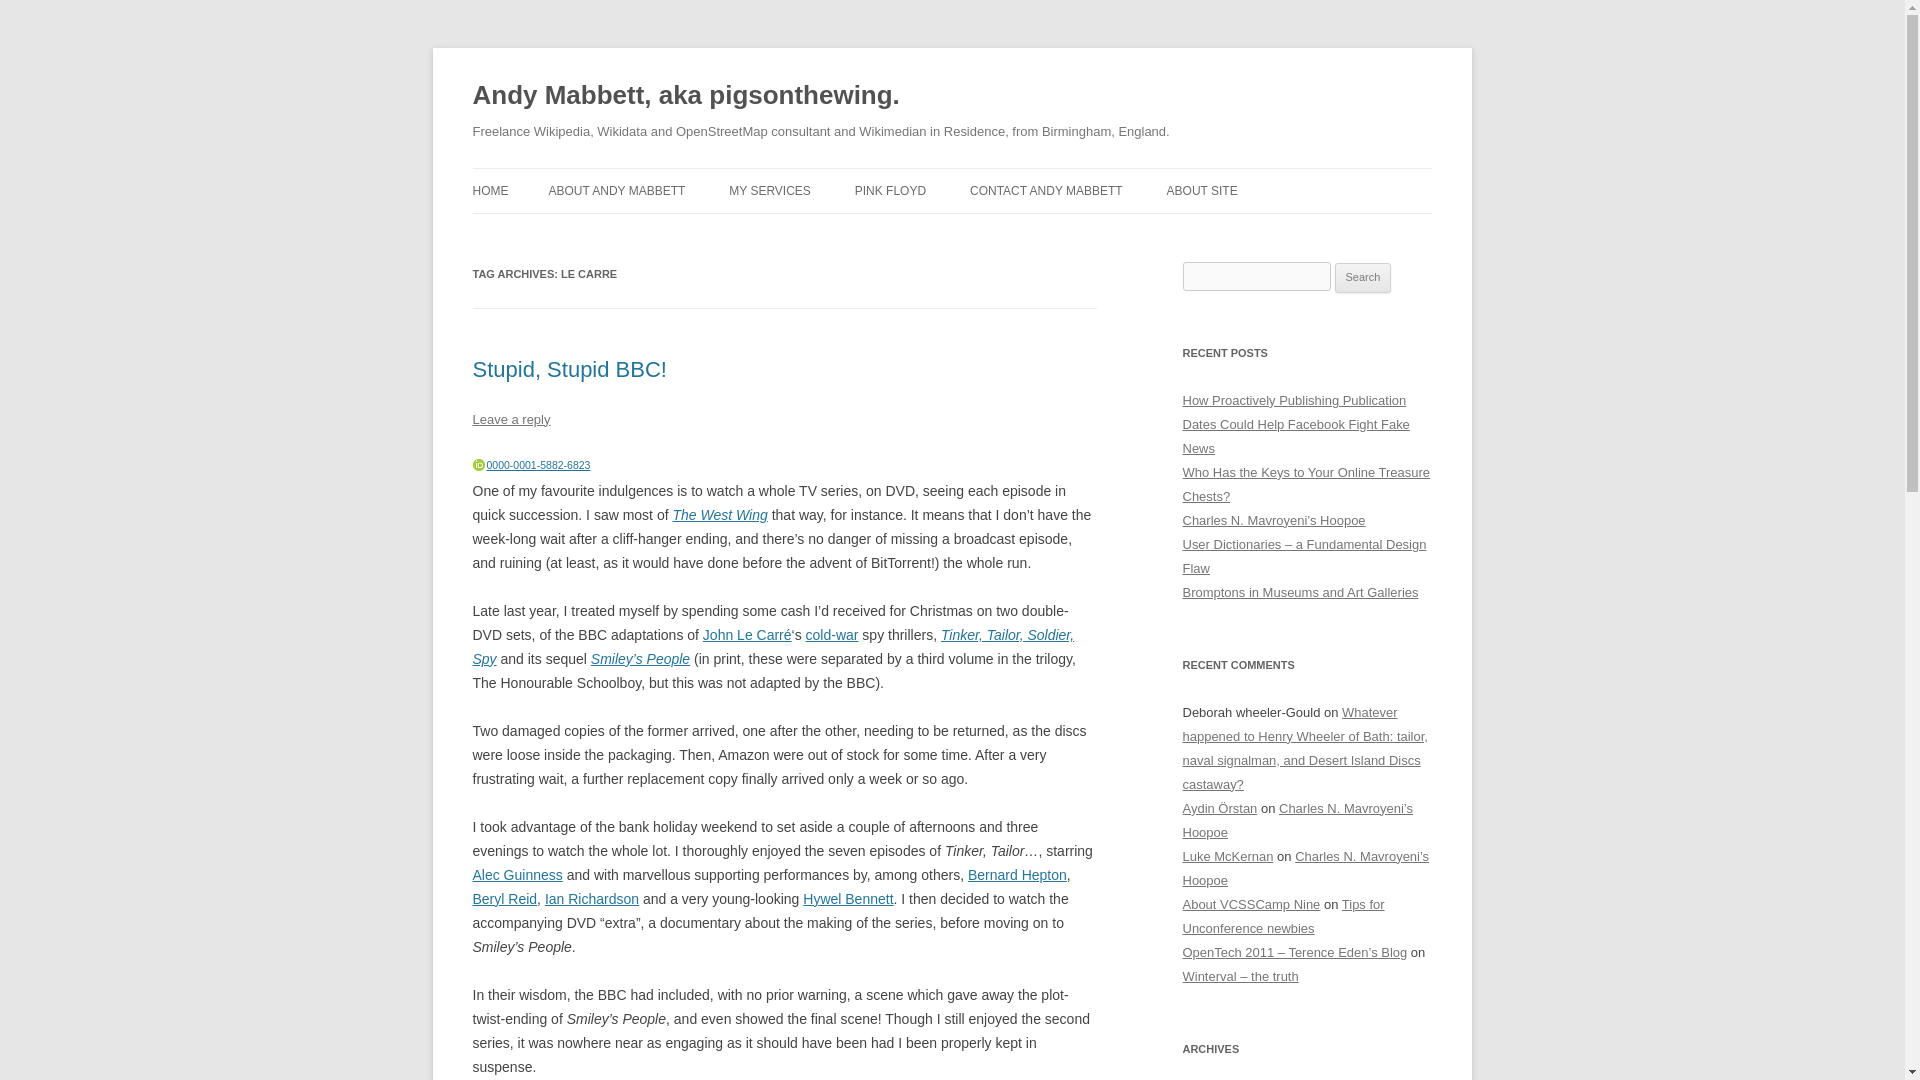 Image resolution: width=1920 pixels, height=1080 pixels. What do you see at coordinates (1363, 278) in the screenshot?
I see `Search` at bounding box center [1363, 278].